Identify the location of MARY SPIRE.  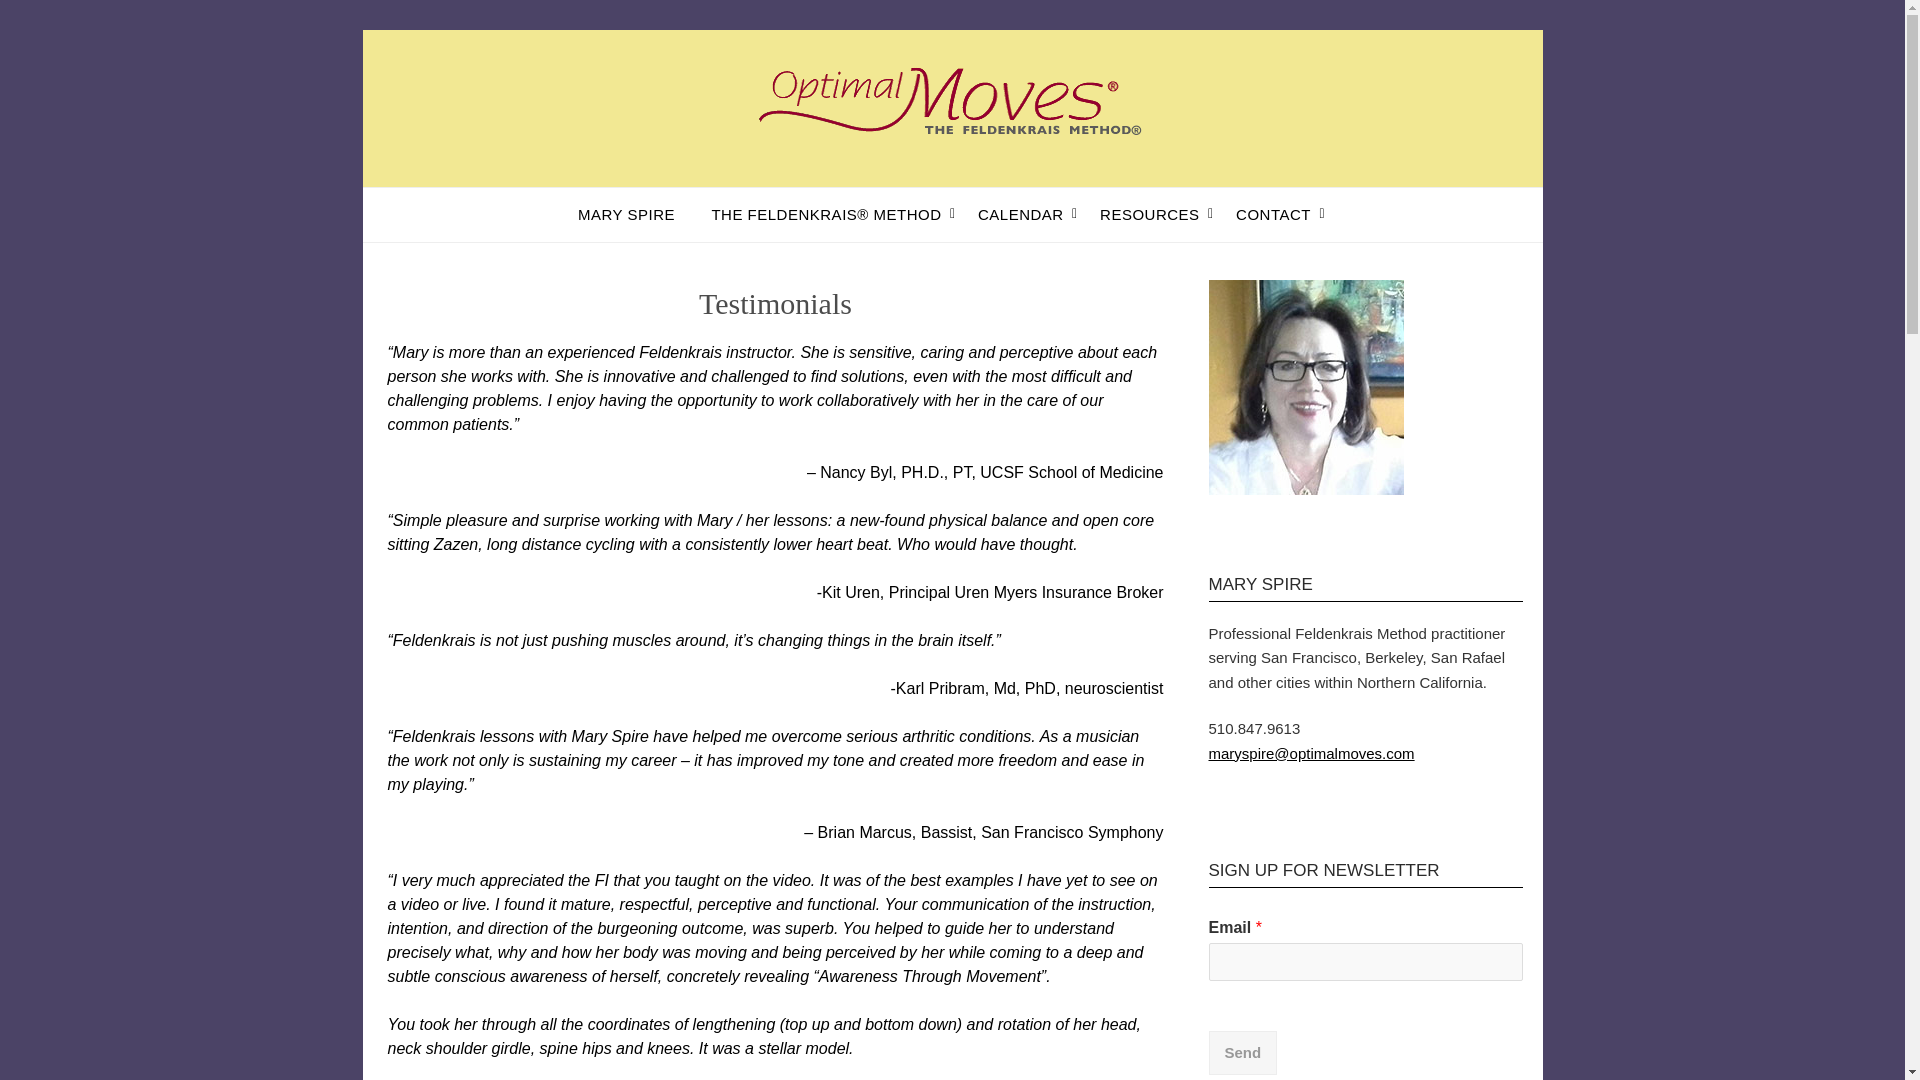
(634, 214).